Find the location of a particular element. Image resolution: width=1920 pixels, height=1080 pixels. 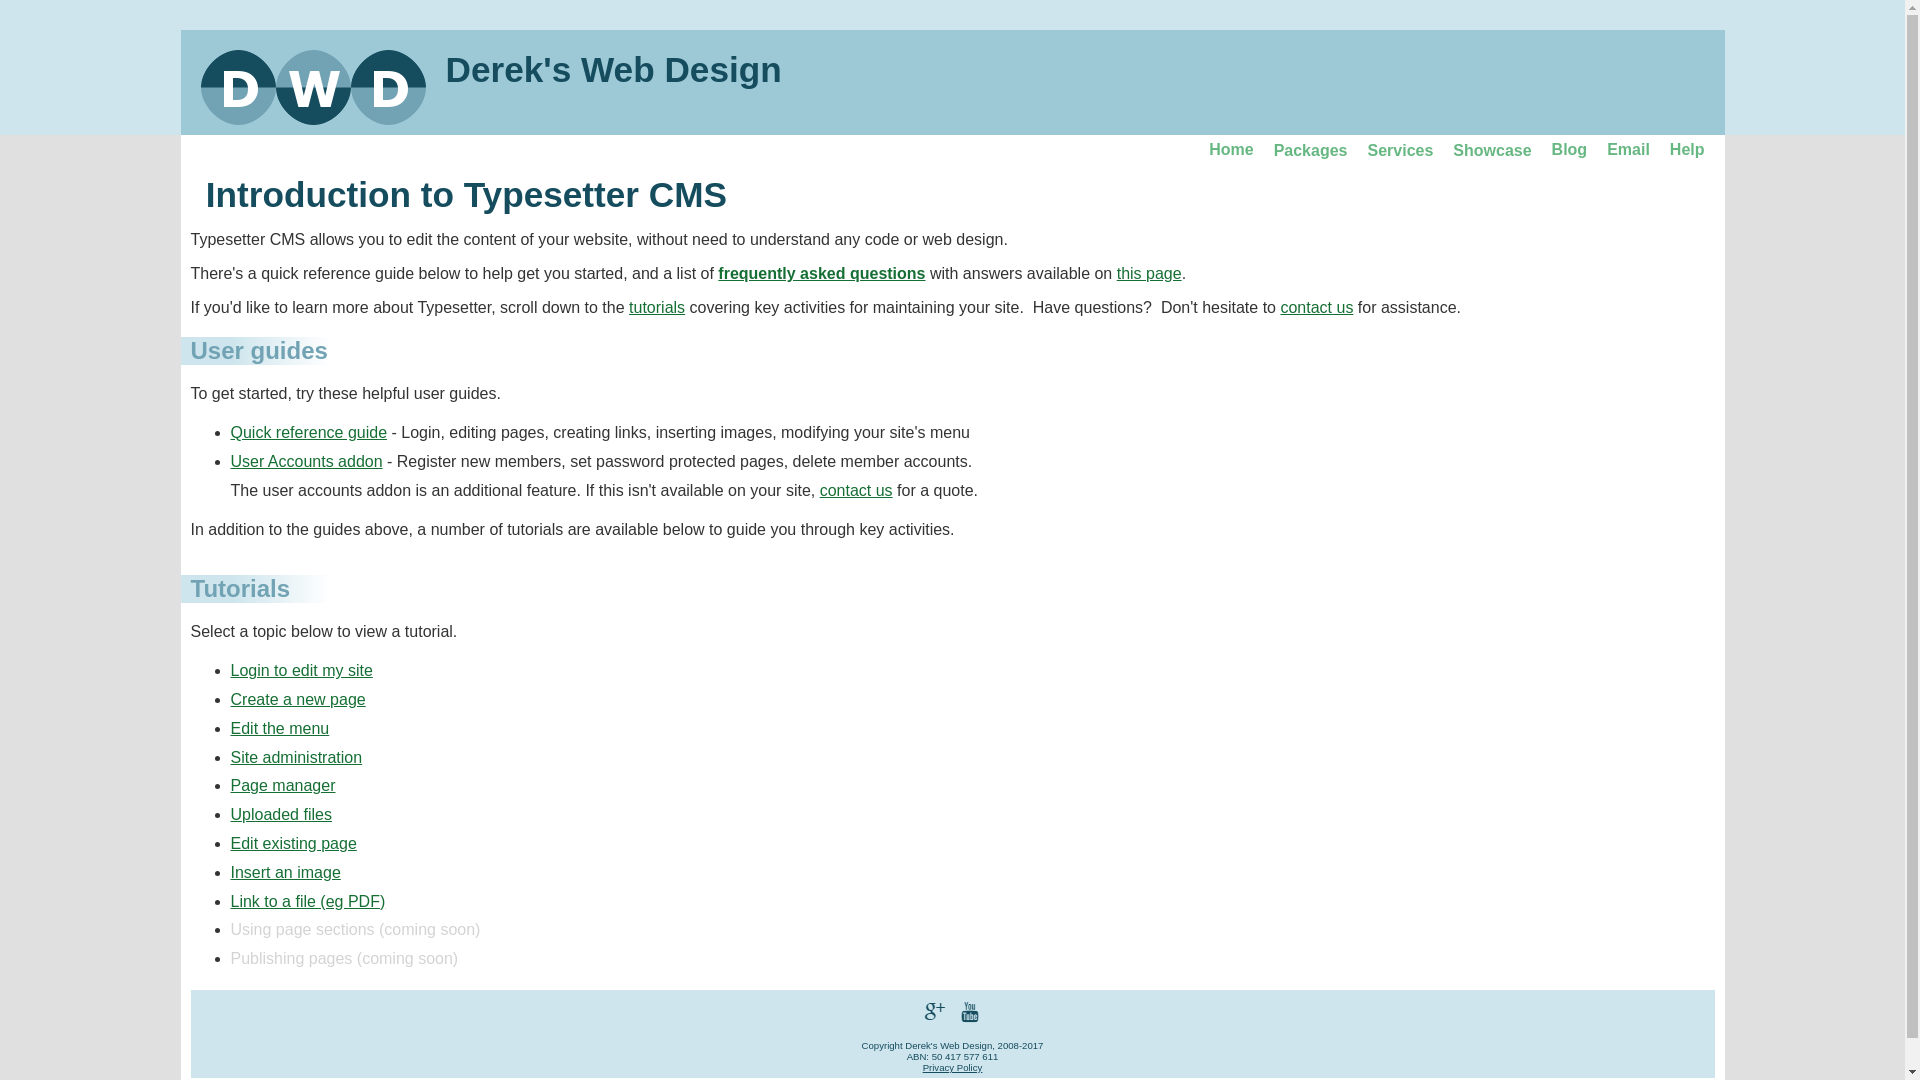

Privacy Policy is located at coordinates (953, 1068).